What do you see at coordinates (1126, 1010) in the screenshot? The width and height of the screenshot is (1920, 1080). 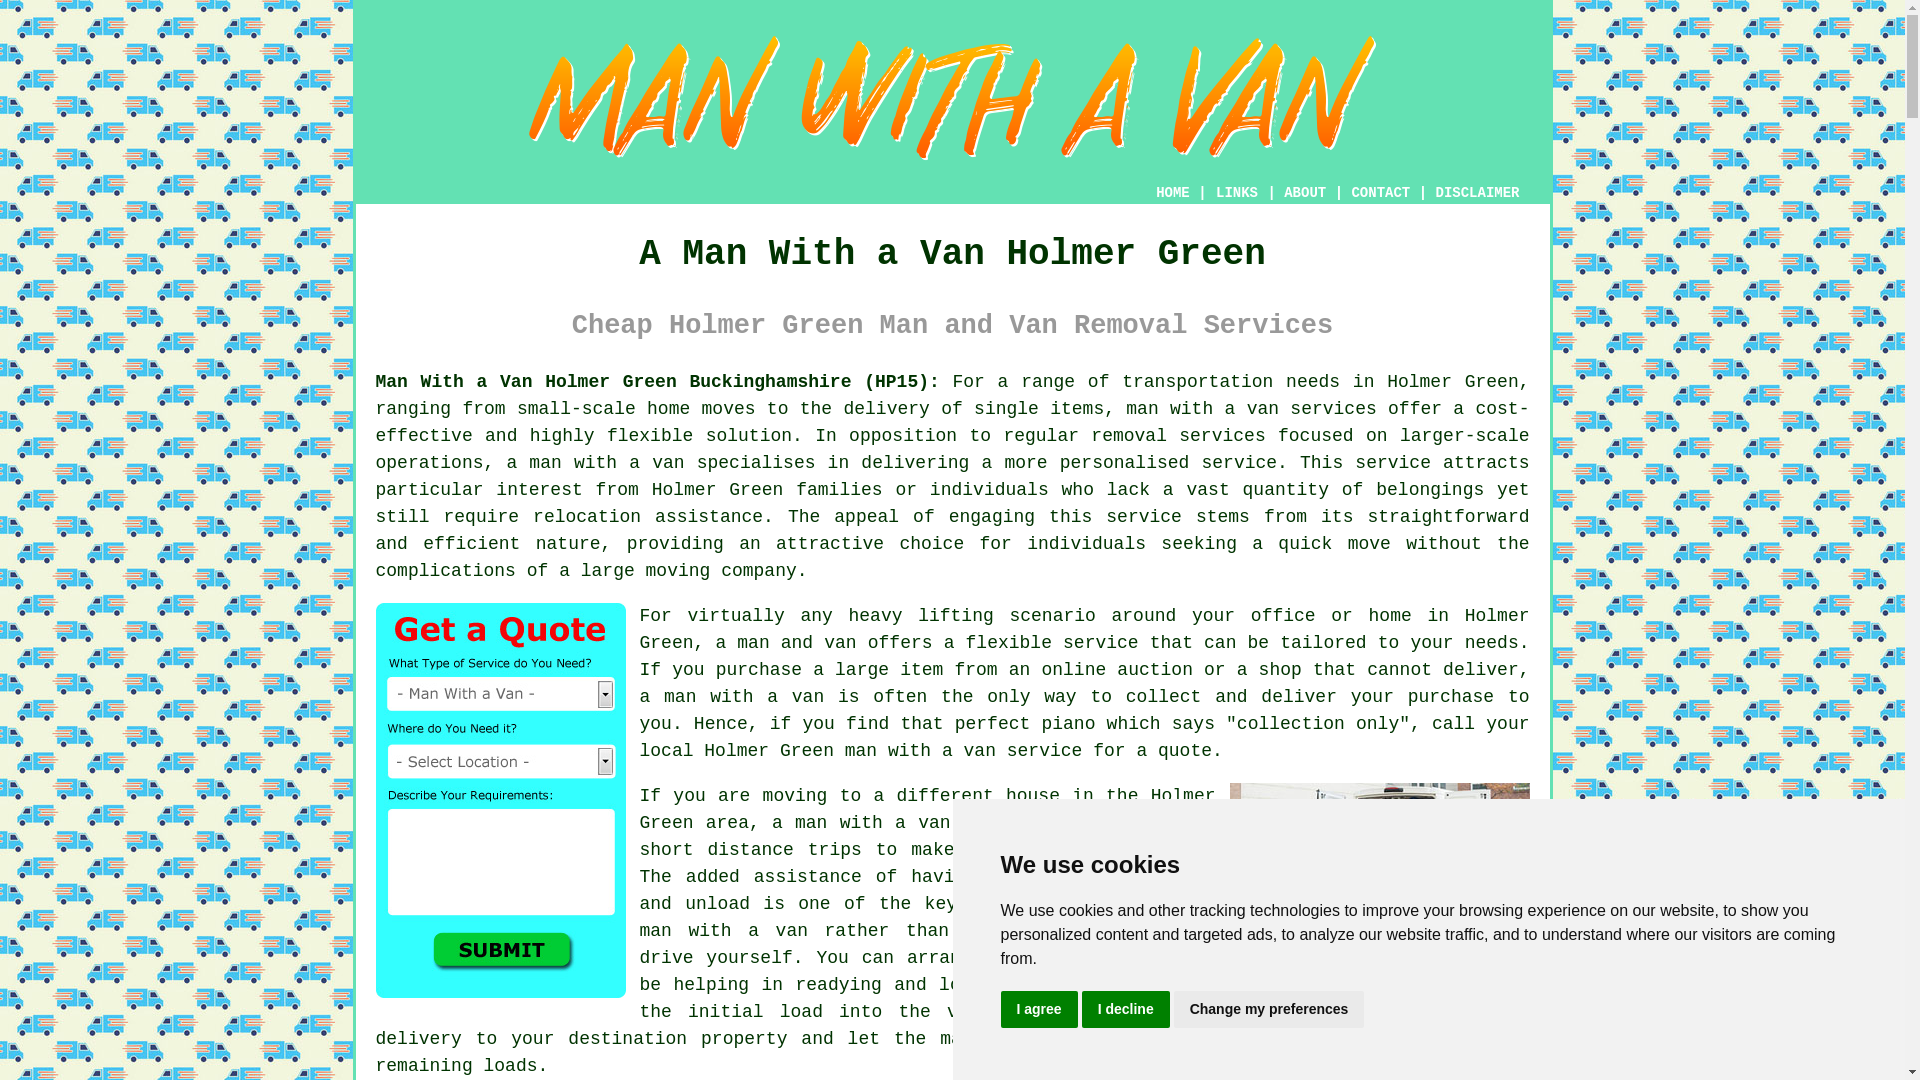 I see `I decline` at bounding box center [1126, 1010].